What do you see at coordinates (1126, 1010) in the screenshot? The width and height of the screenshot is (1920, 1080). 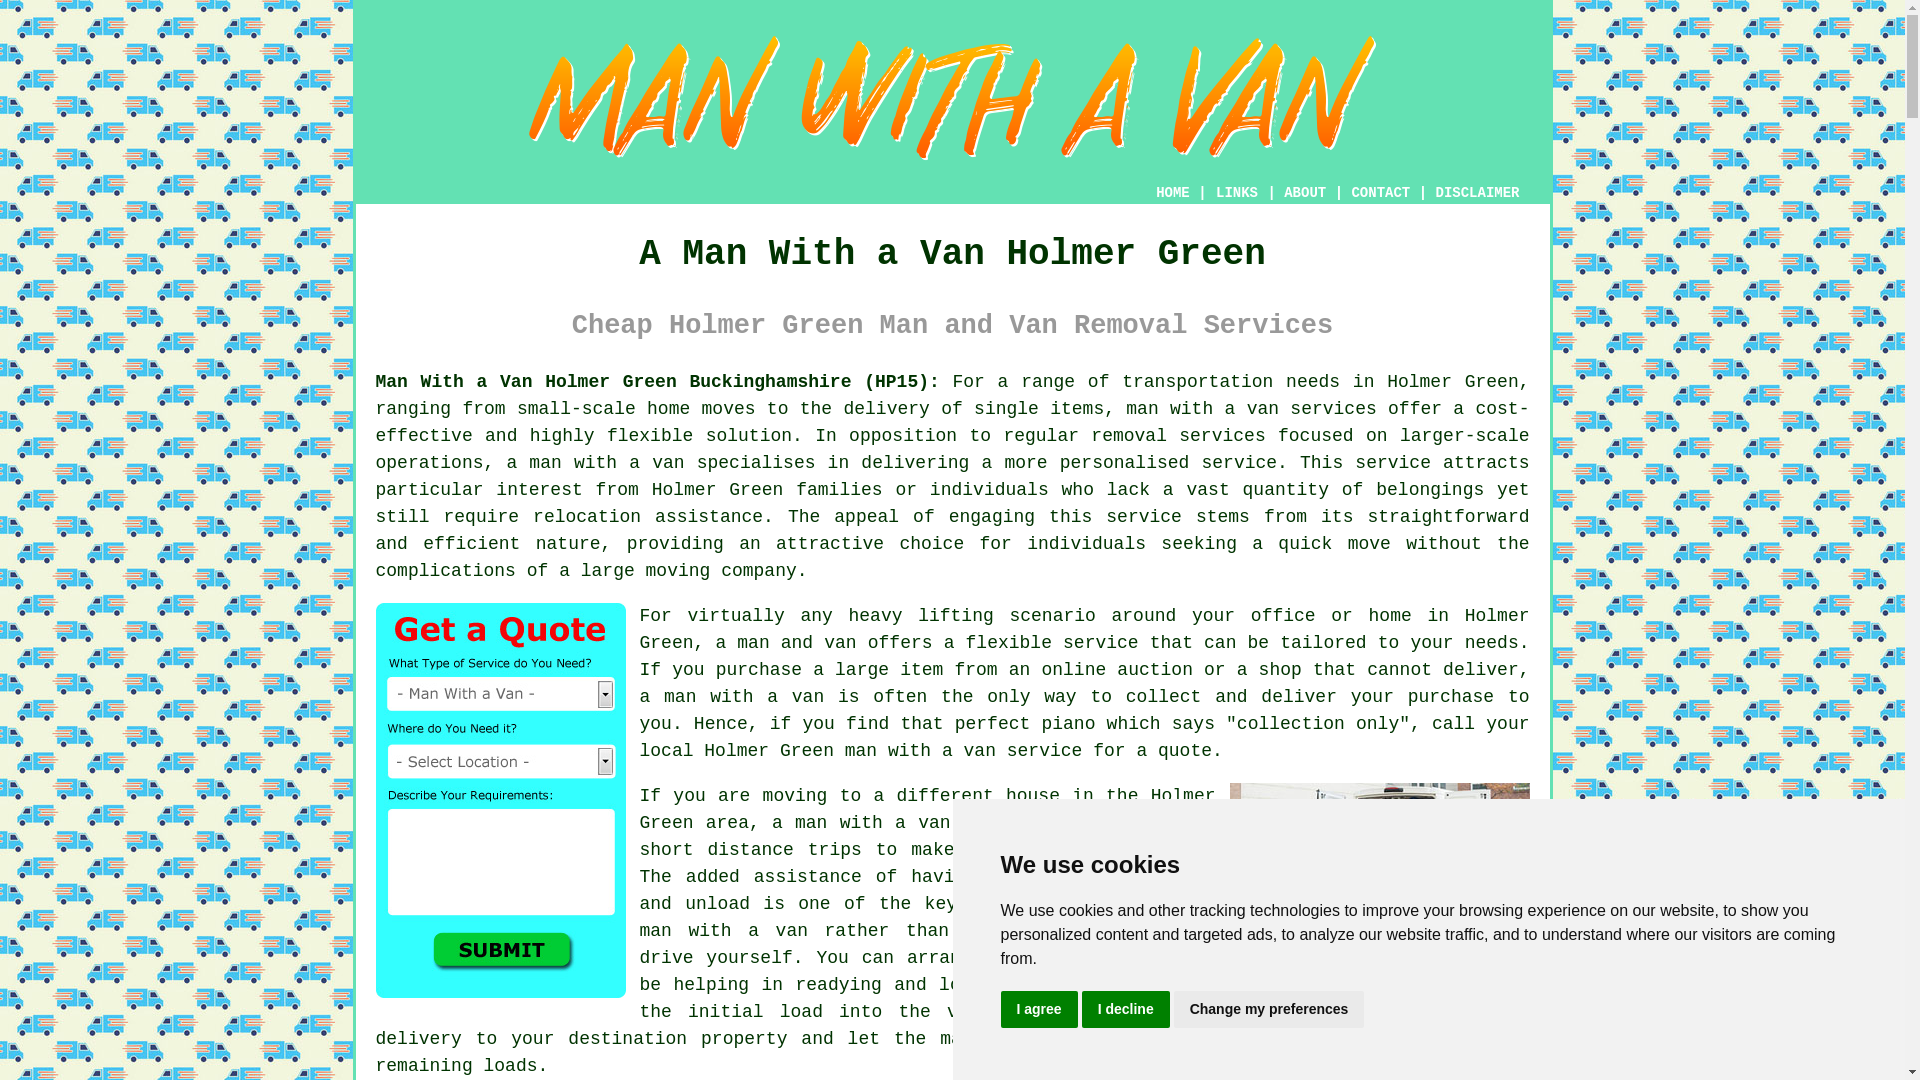 I see `I decline` at bounding box center [1126, 1010].